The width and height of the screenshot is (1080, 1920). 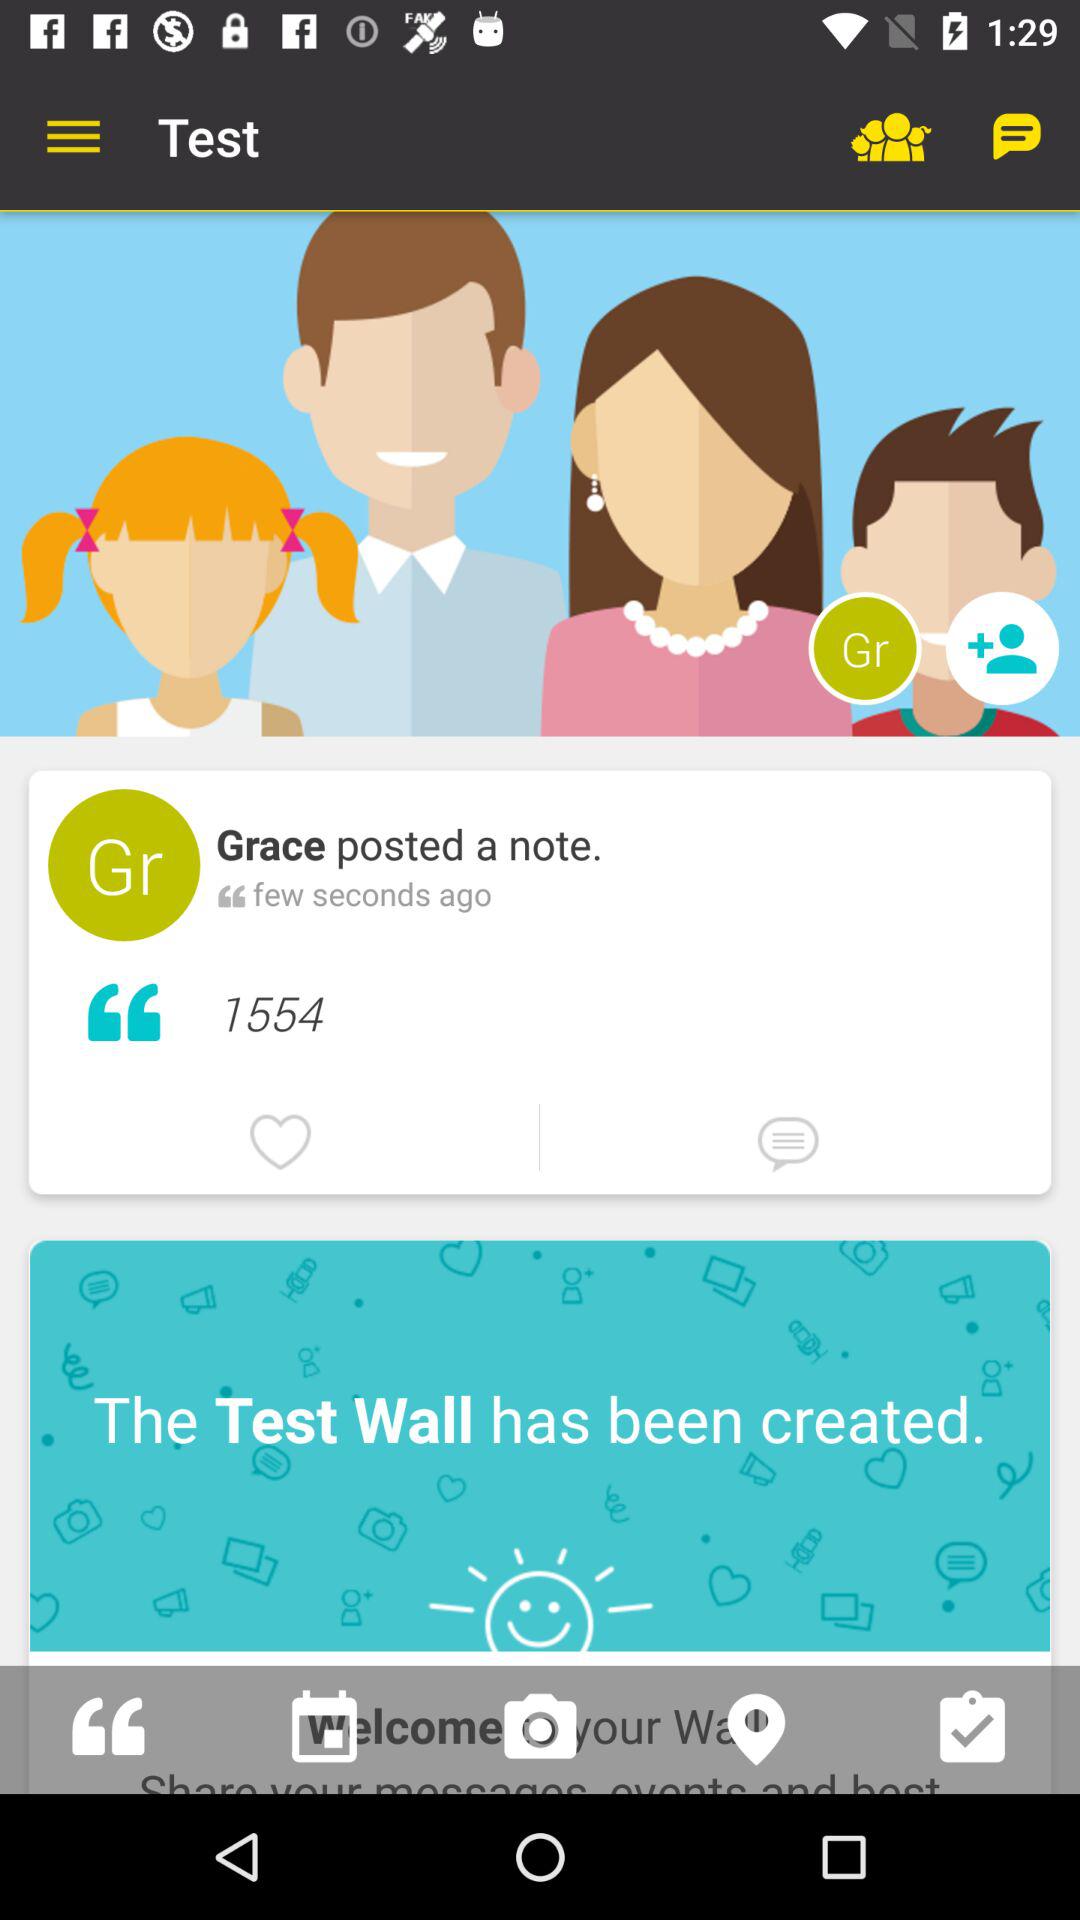 What do you see at coordinates (540, 1730) in the screenshot?
I see `use camera` at bounding box center [540, 1730].